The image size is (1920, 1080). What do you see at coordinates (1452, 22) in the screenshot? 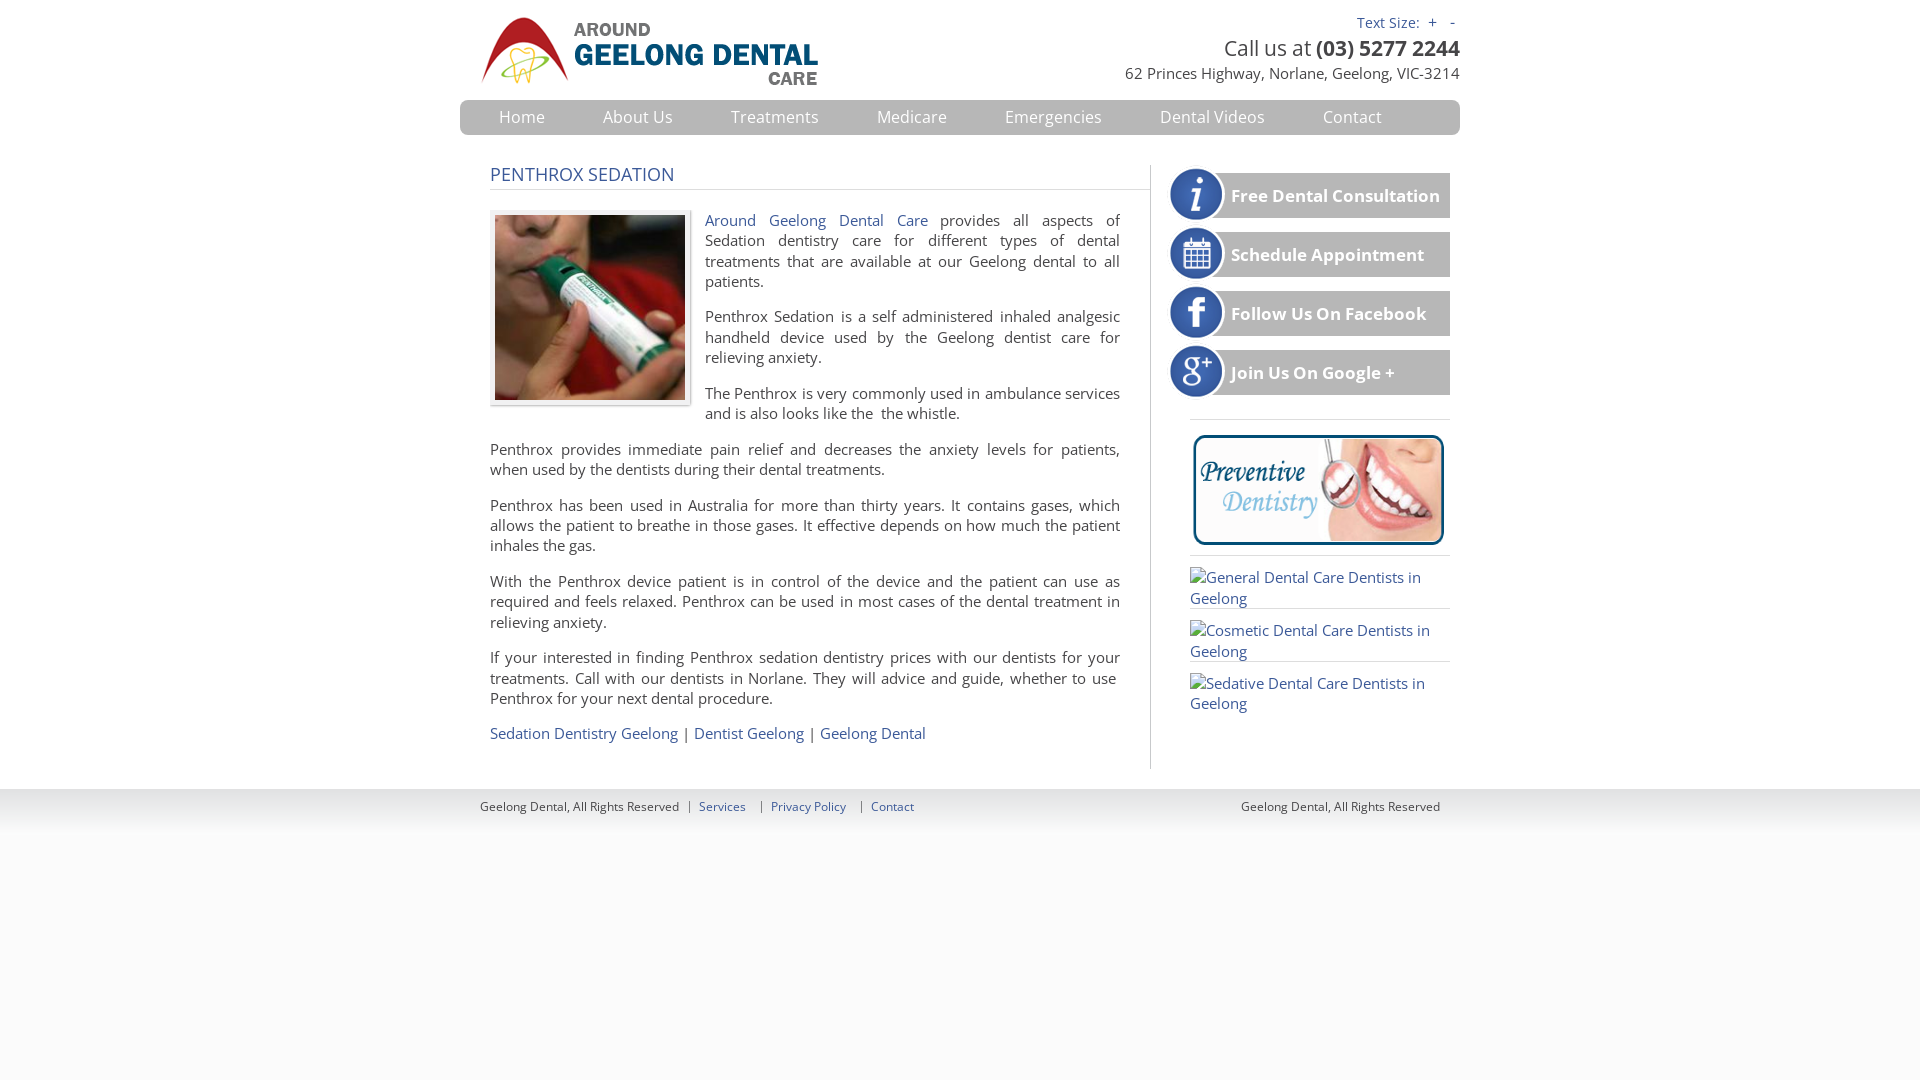
I see `-` at bounding box center [1452, 22].